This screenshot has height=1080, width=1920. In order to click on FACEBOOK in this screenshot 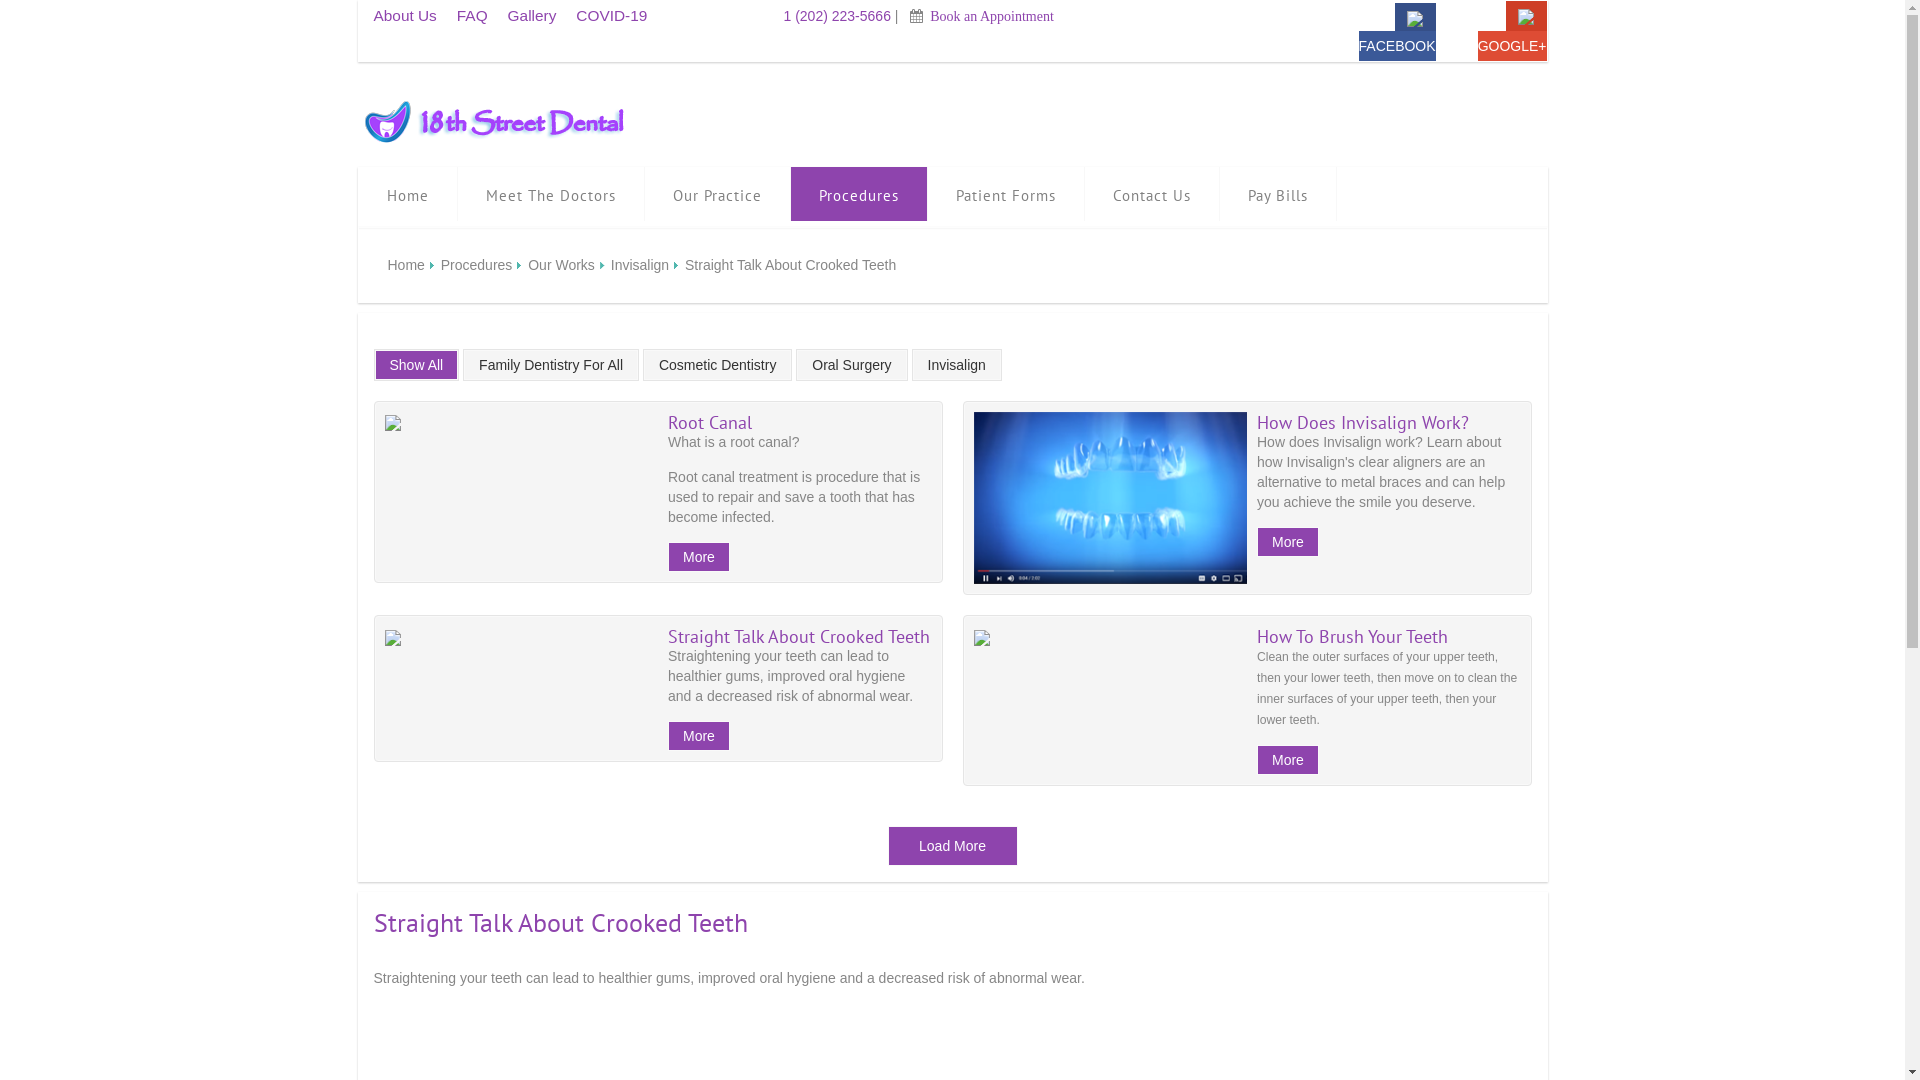, I will do `click(1398, 46)`.